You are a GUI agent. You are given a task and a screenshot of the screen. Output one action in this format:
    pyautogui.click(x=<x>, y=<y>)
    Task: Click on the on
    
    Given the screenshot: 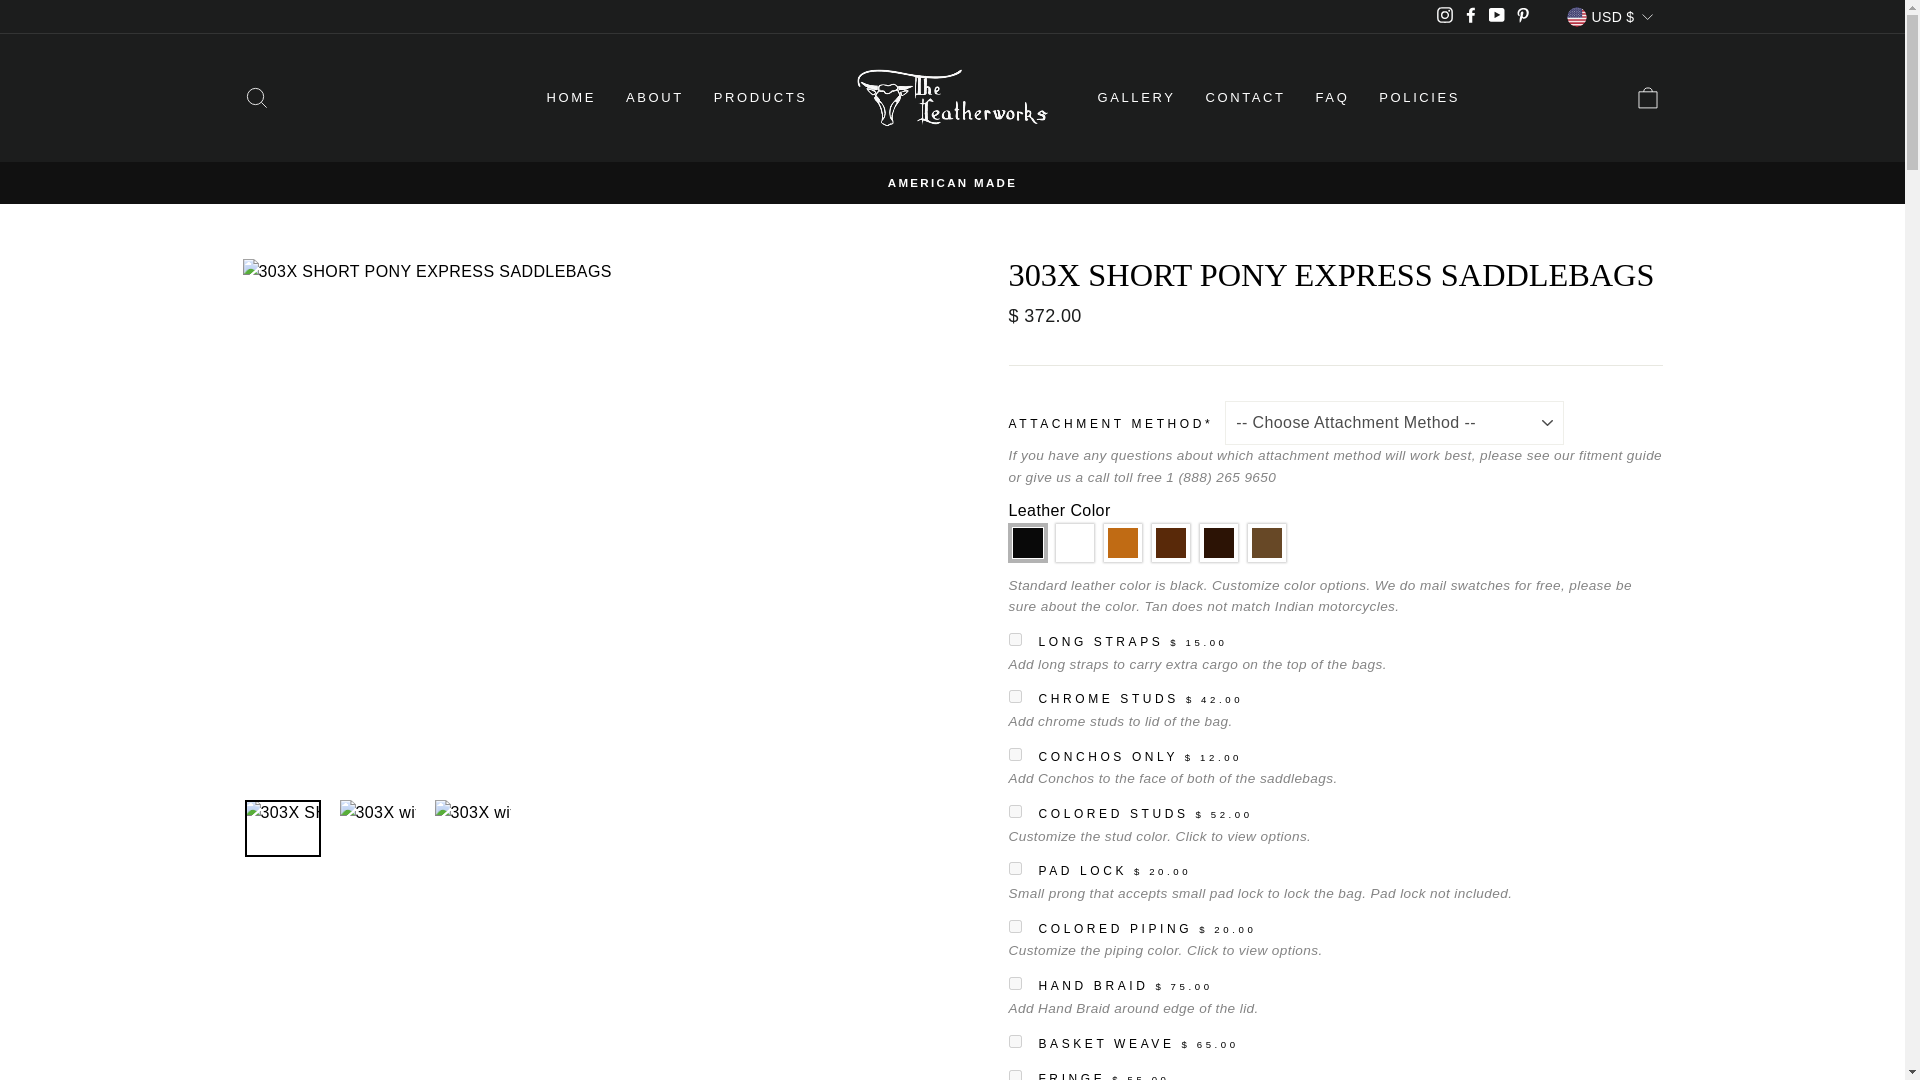 What is the action you would take?
    pyautogui.click(x=1014, y=926)
    